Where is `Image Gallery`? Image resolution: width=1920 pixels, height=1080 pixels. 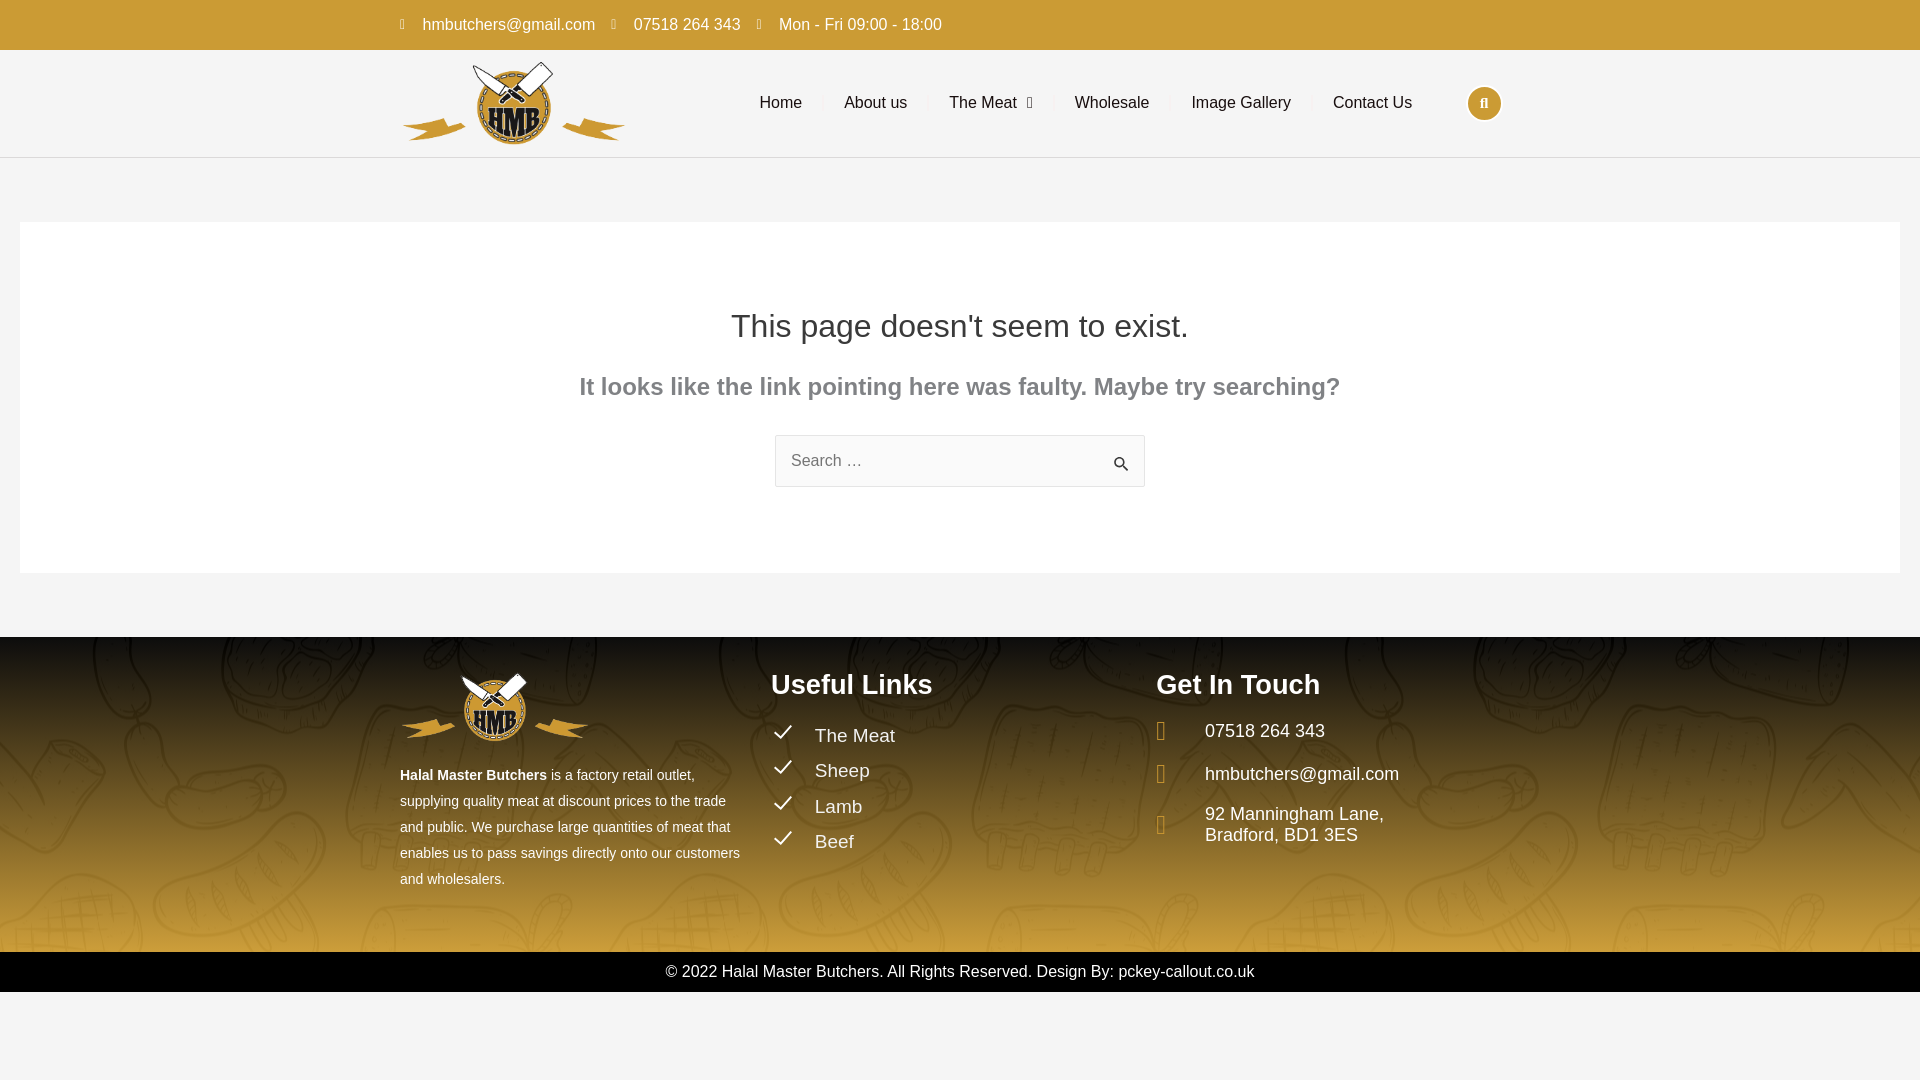
Image Gallery is located at coordinates (1241, 102).